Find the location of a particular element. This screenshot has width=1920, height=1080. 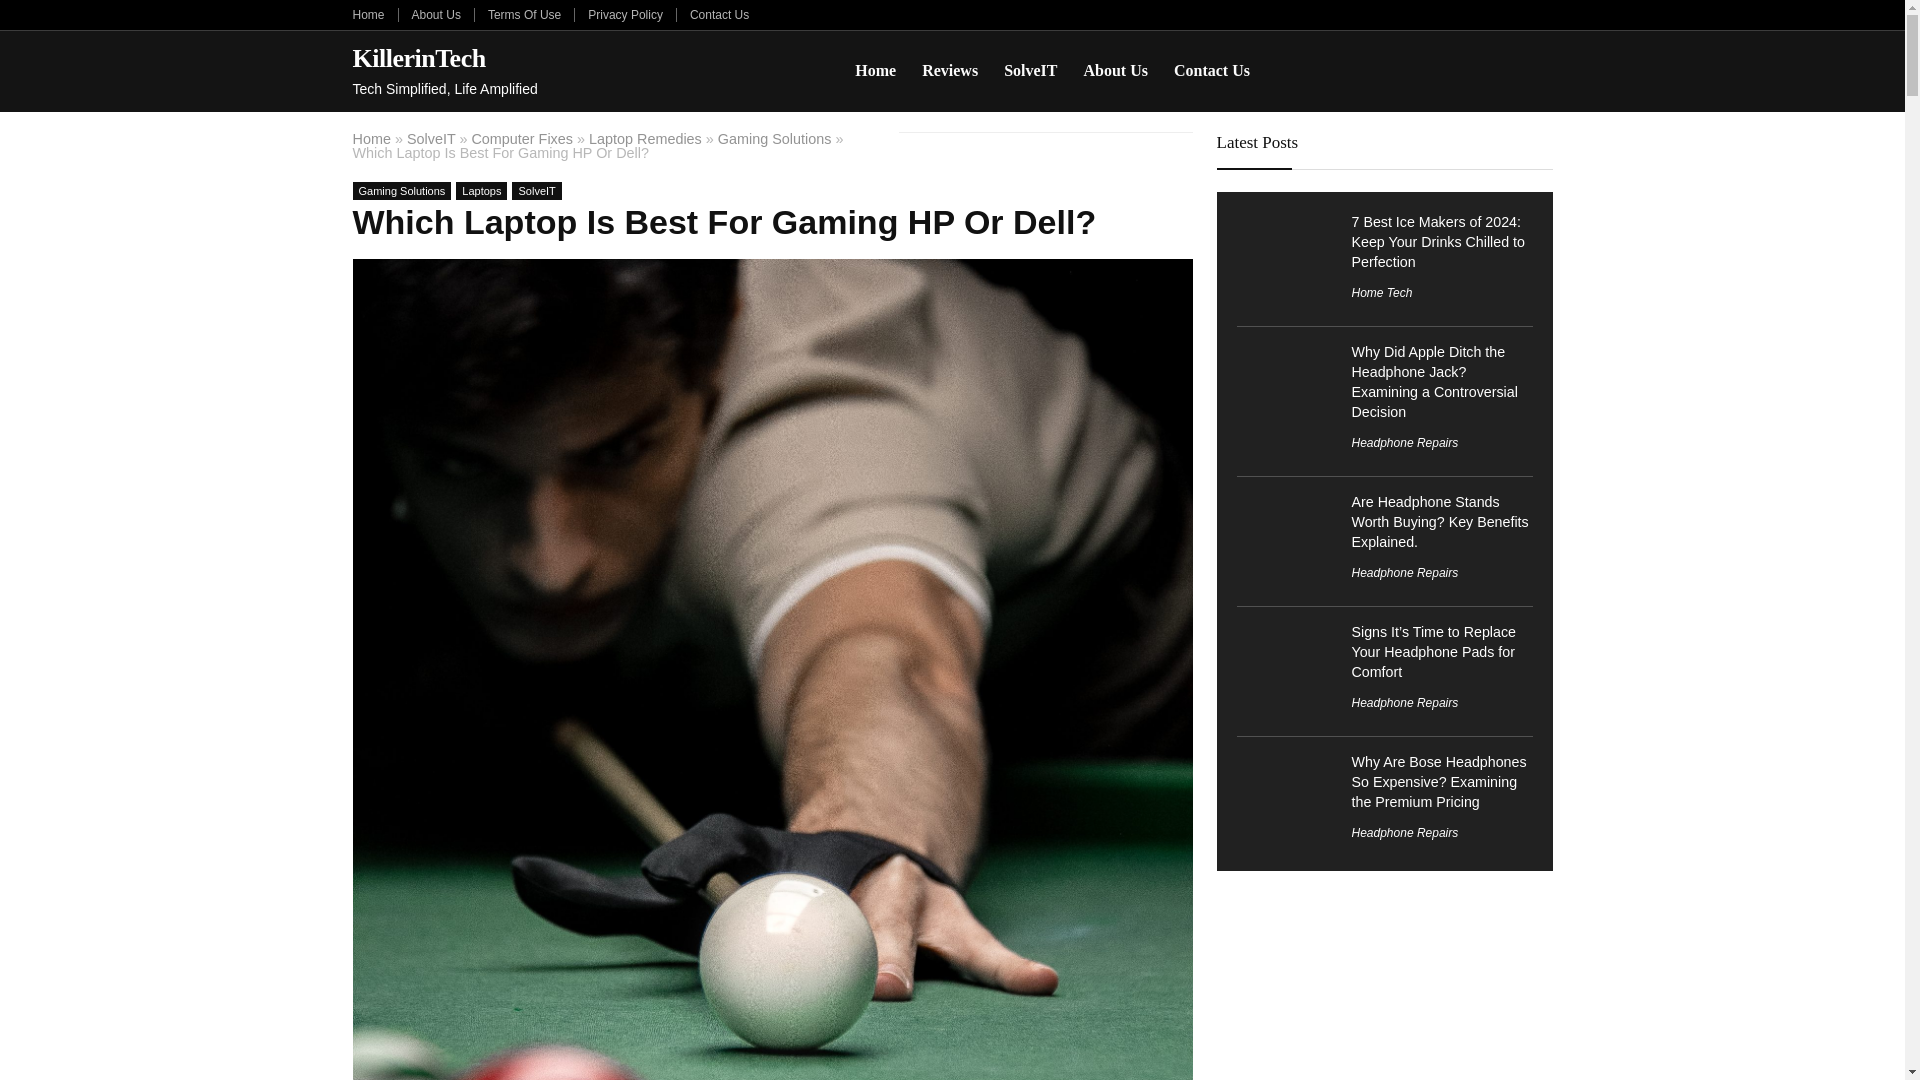

SolveIT is located at coordinates (1030, 70).